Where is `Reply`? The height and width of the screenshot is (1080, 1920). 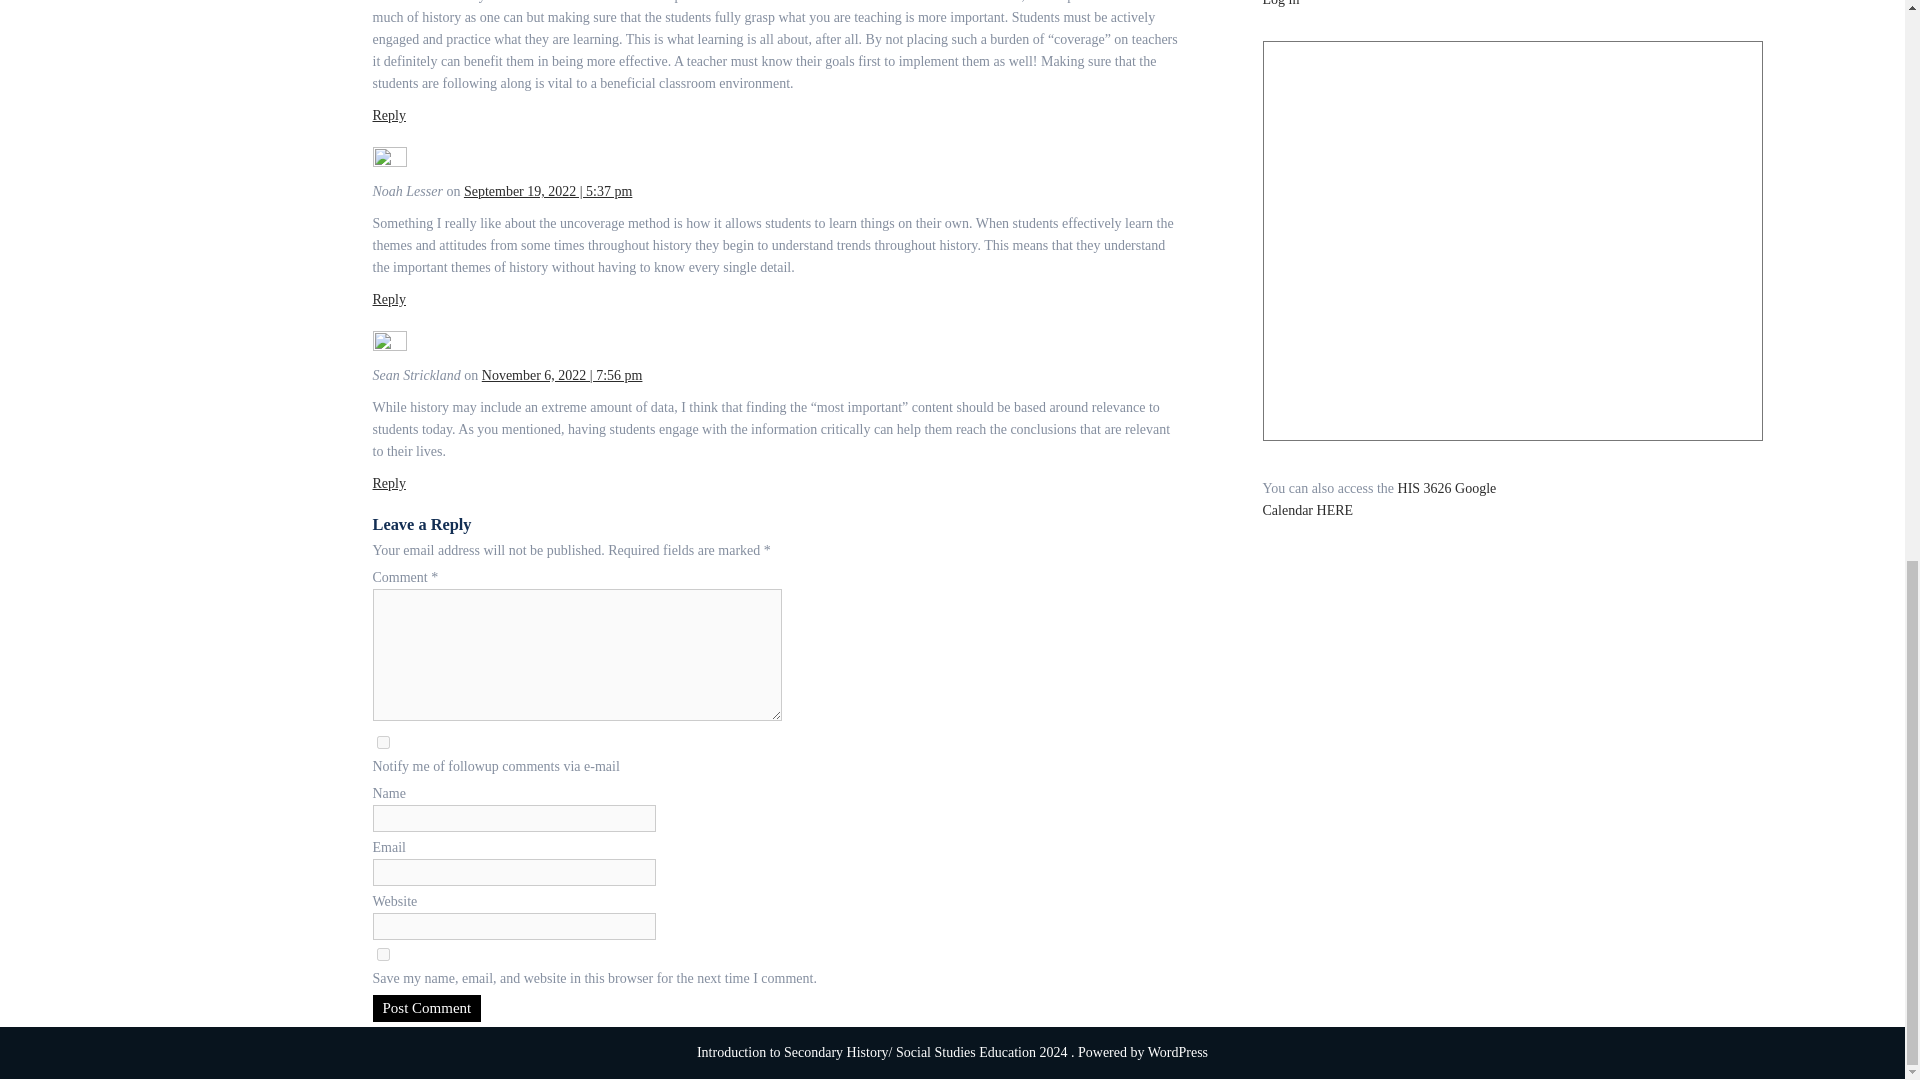 Reply is located at coordinates (388, 298).